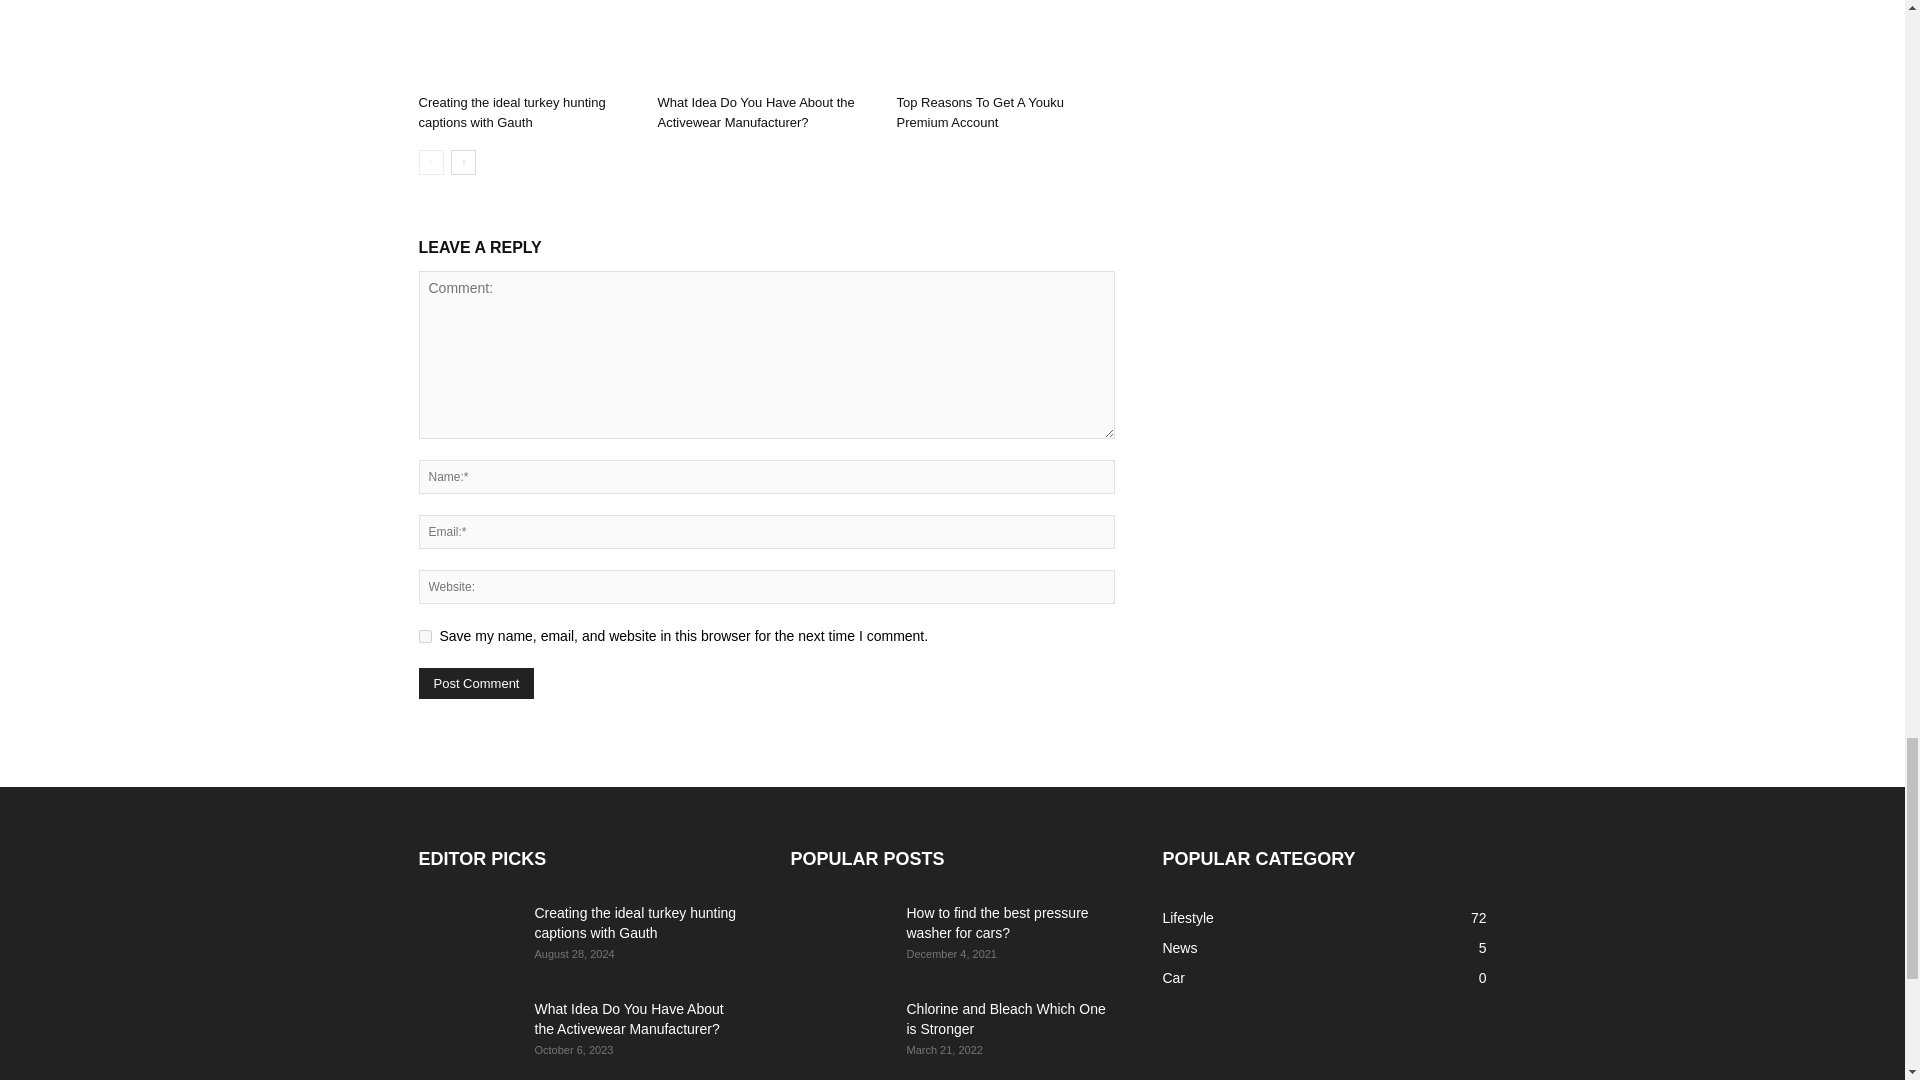 Image resolution: width=1920 pixels, height=1080 pixels. What do you see at coordinates (476, 683) in the screenshot?
I see `Post Comment` at bounding box center [476, 683].